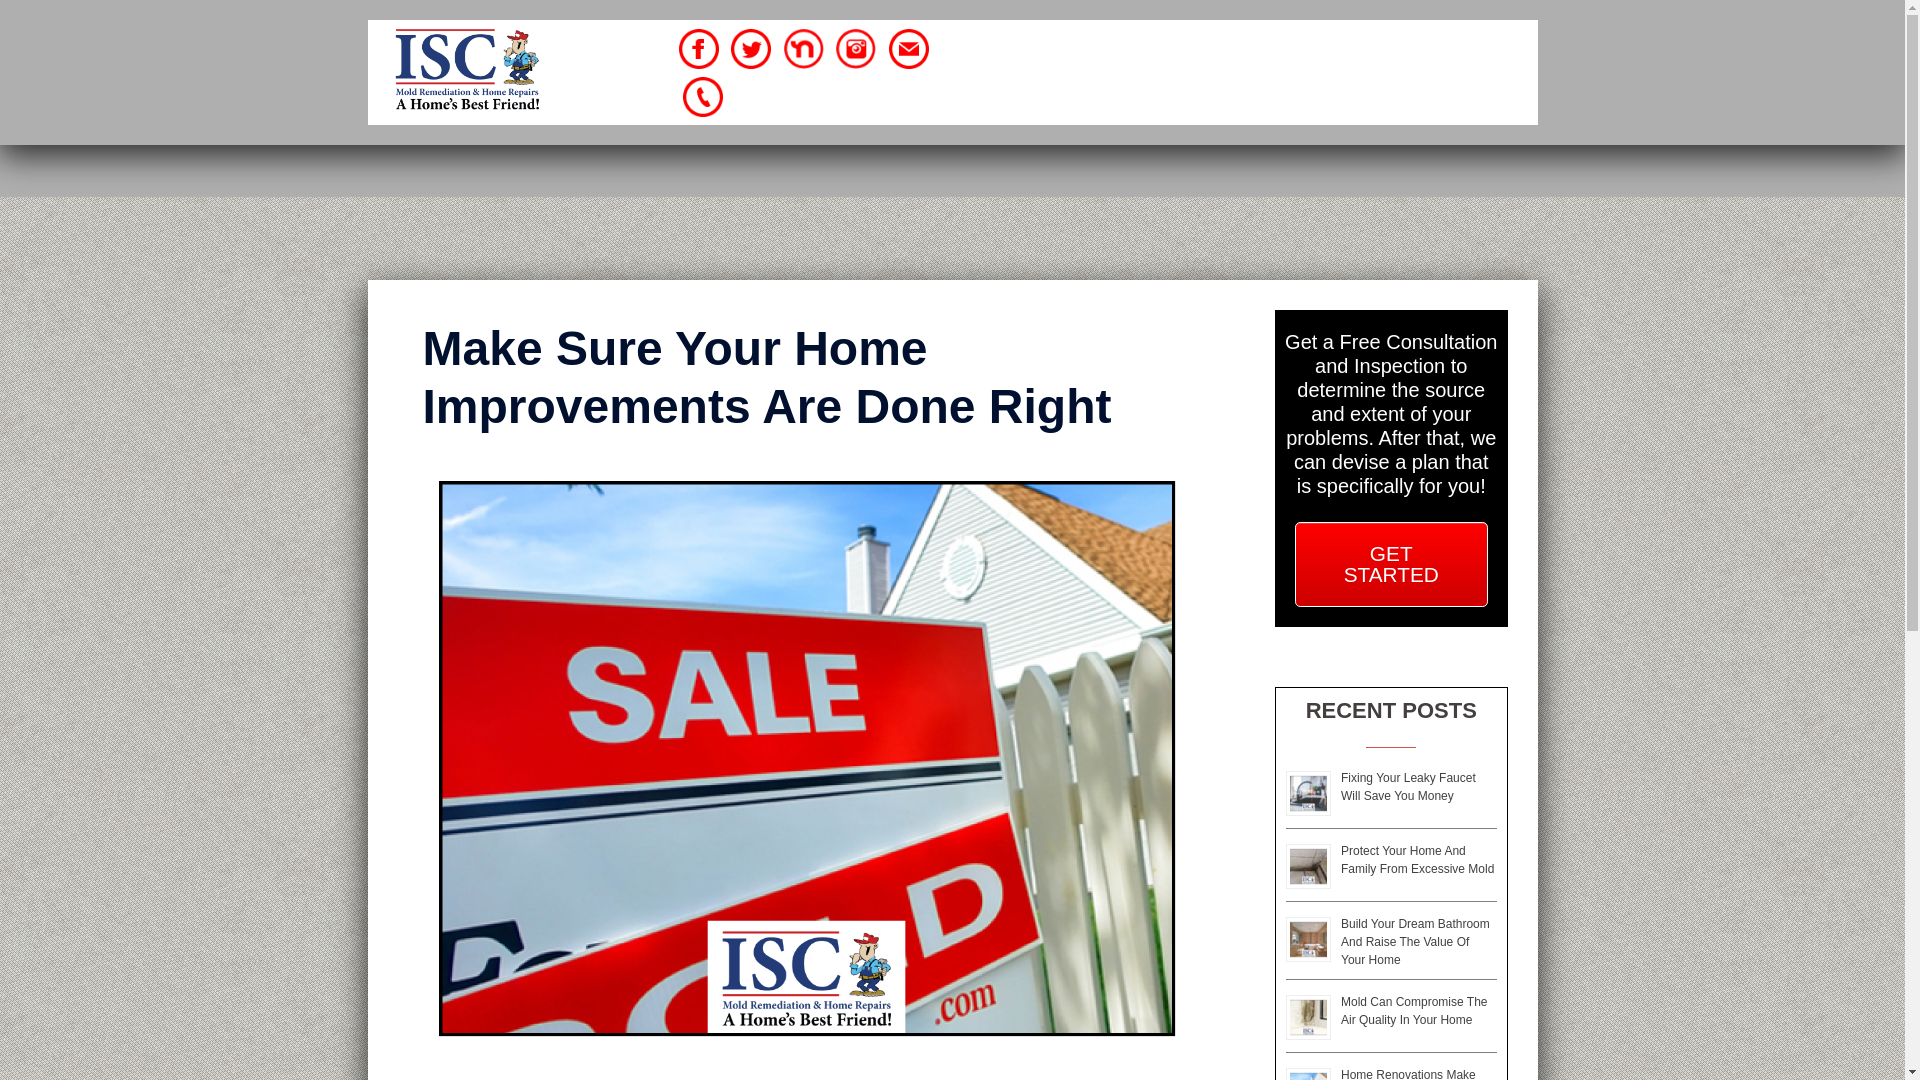 This screenshot has width=1920, height=1080. What do you see at coordinates (1210, 102) in the screenshot?
I see `CONTACT US` at bounding box center [1210, 102].